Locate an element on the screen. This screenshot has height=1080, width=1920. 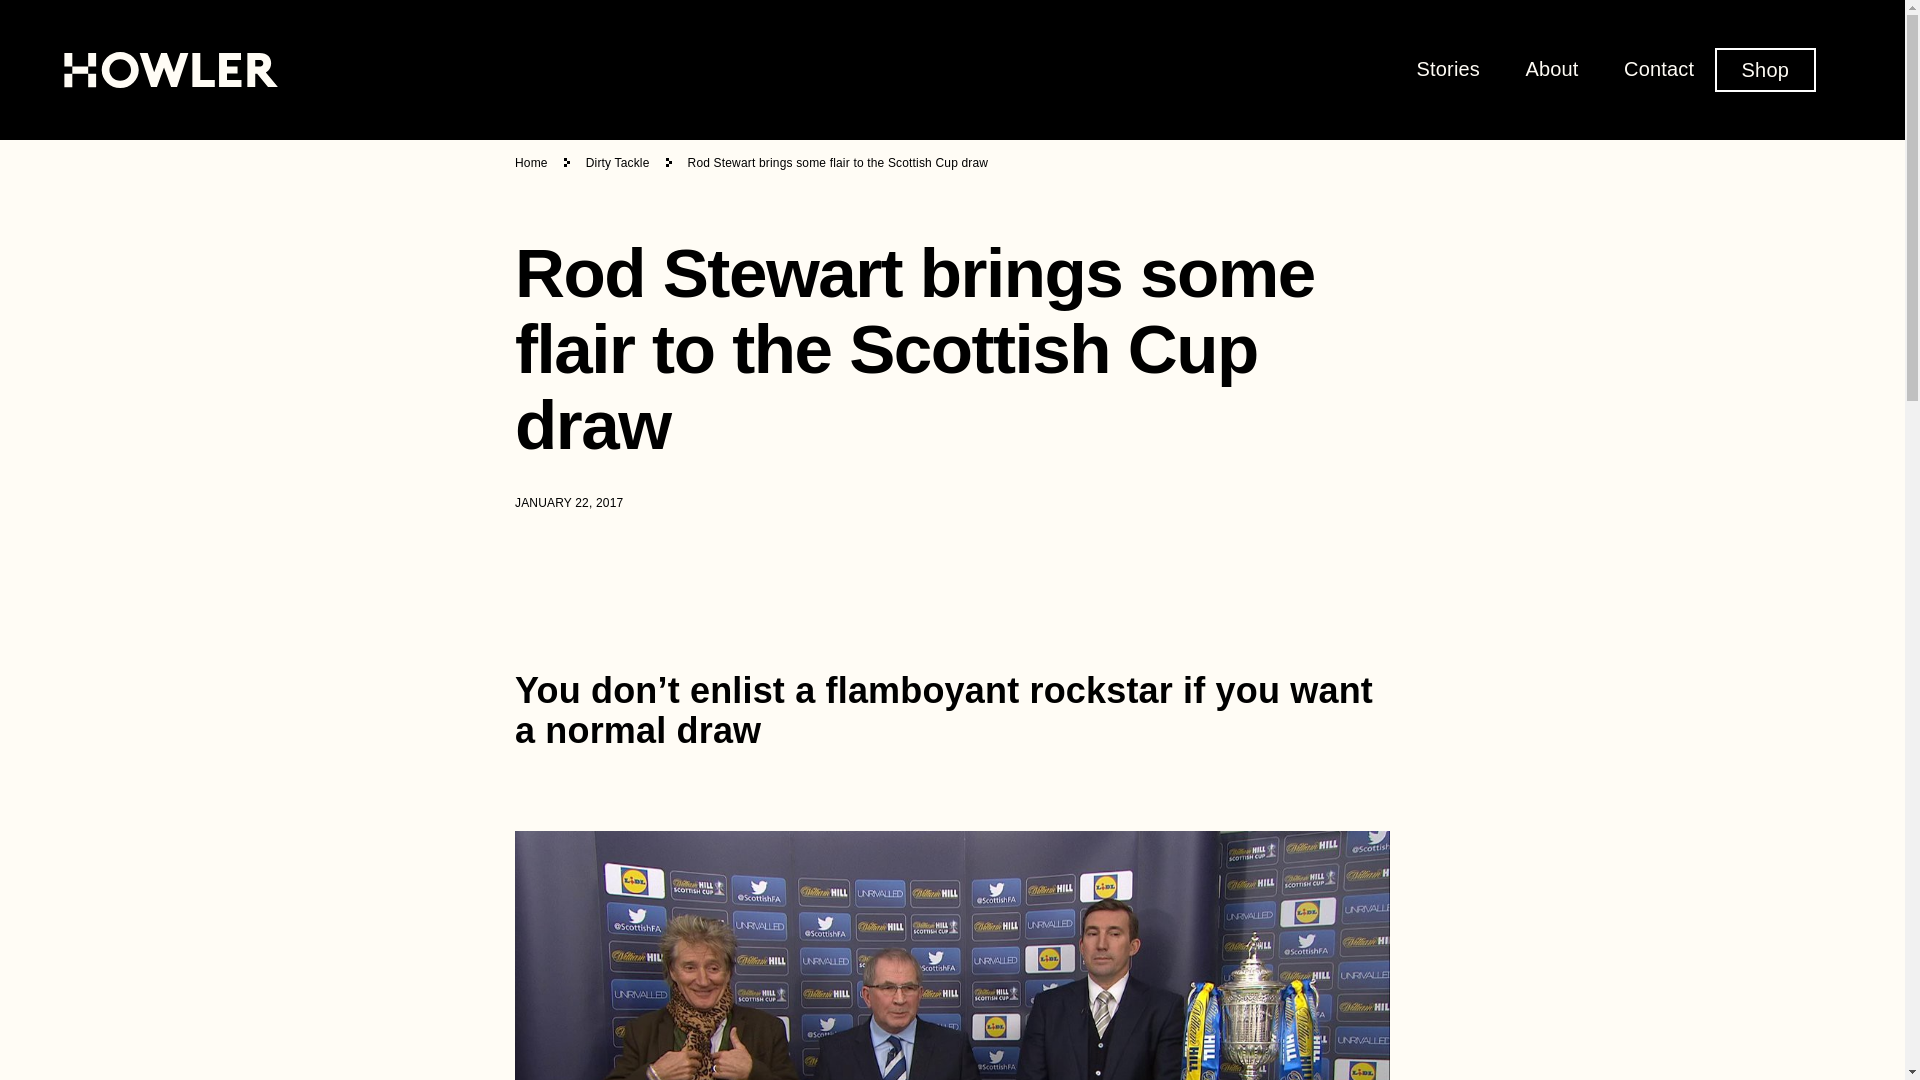
Stories is located at coordinates (1448, 68).